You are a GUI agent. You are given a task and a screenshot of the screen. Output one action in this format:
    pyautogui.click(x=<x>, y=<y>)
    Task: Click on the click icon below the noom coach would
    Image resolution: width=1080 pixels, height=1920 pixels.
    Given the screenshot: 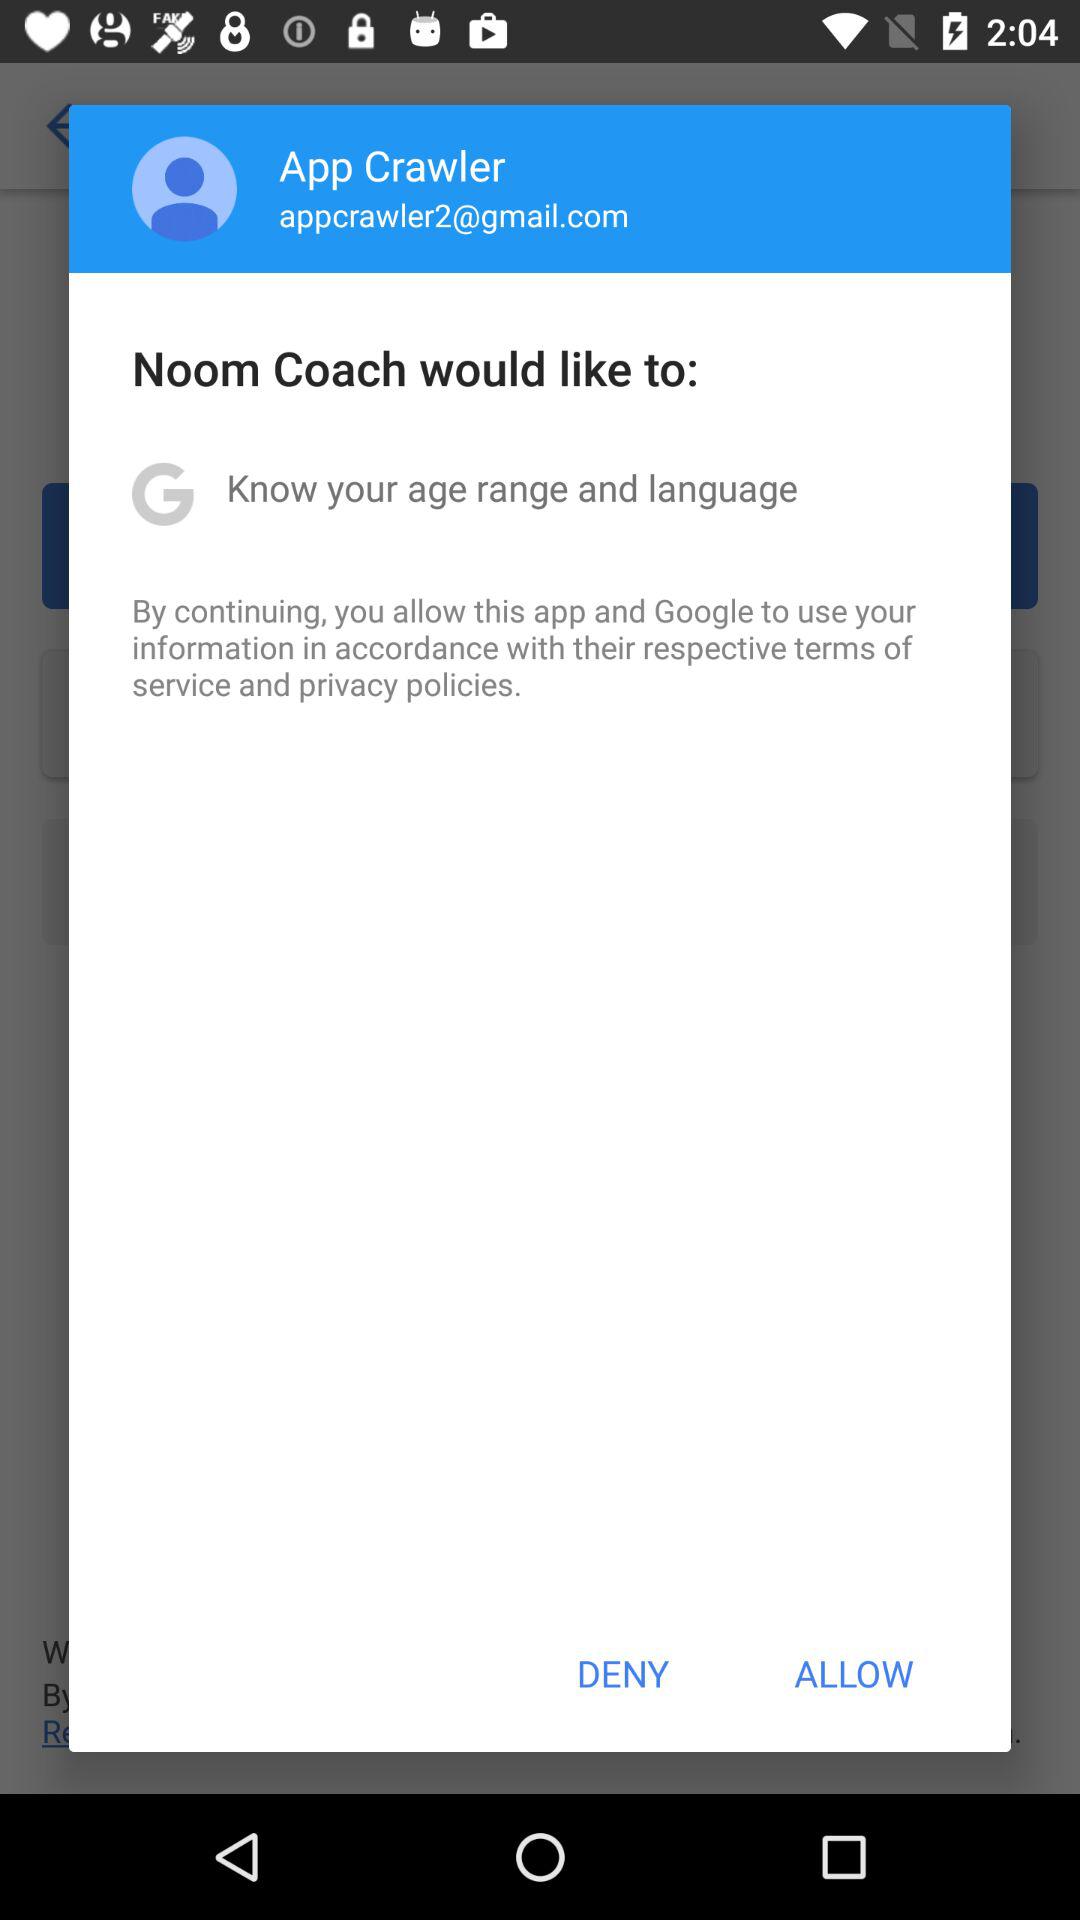 What is the action you would take?
    pyautogui.click(x=512, y=487)
    